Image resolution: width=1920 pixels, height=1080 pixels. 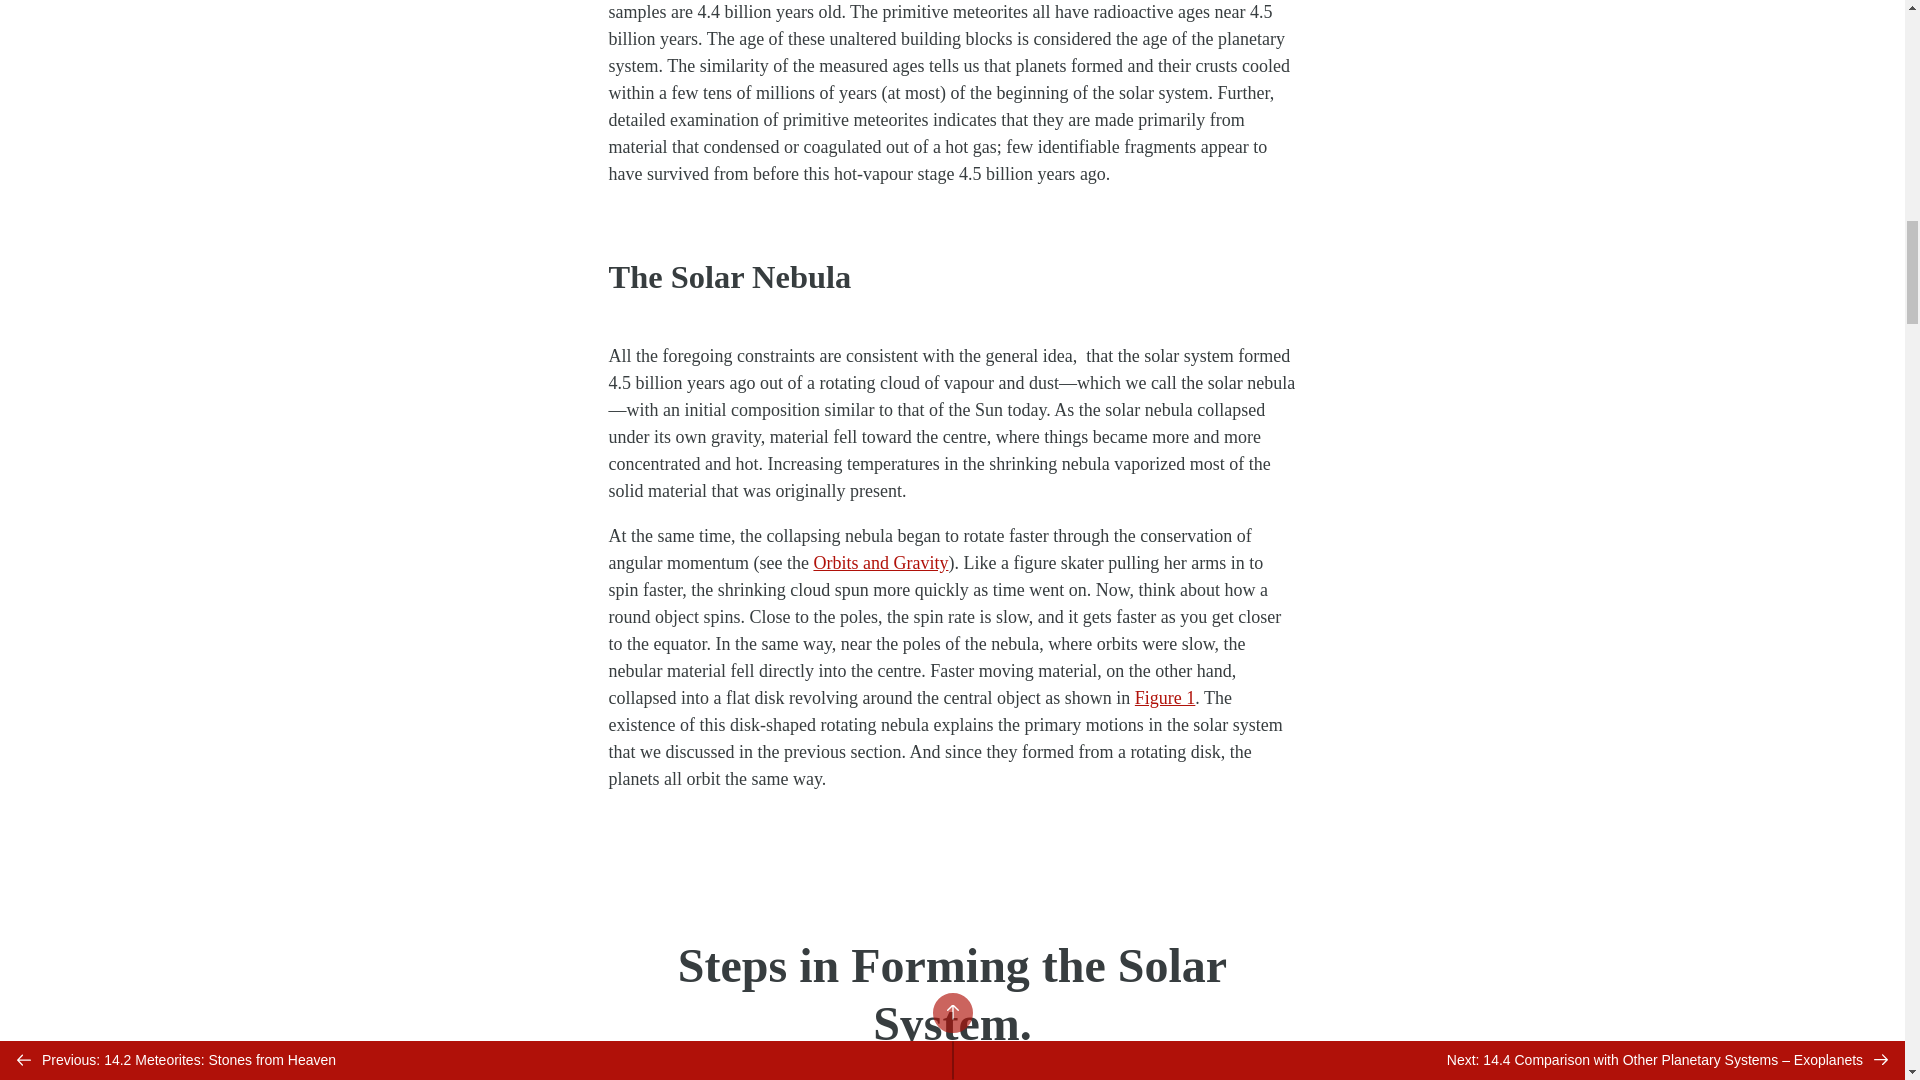 I want to click on Figure 1, so click(x=1165, y=698).